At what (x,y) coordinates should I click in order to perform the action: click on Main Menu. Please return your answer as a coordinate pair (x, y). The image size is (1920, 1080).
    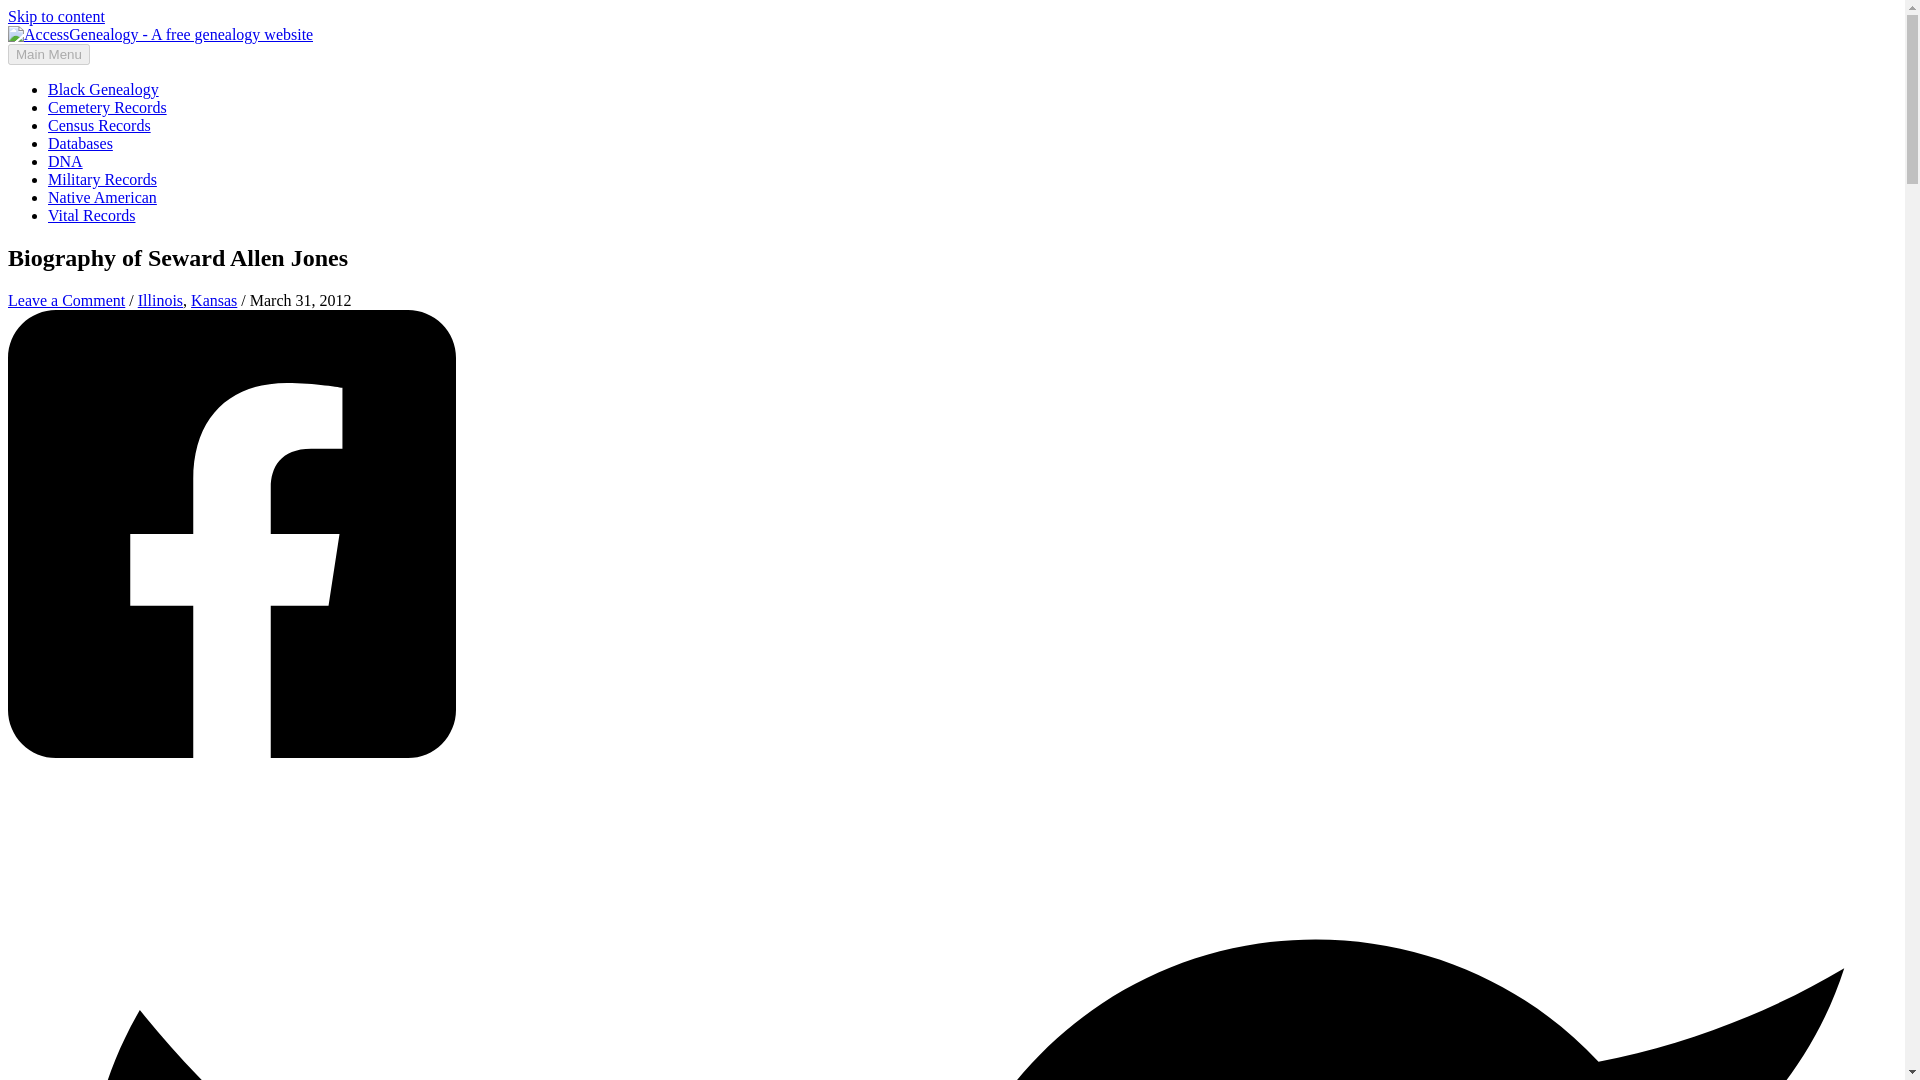
    Looking at the image, I should click on (48, 54).